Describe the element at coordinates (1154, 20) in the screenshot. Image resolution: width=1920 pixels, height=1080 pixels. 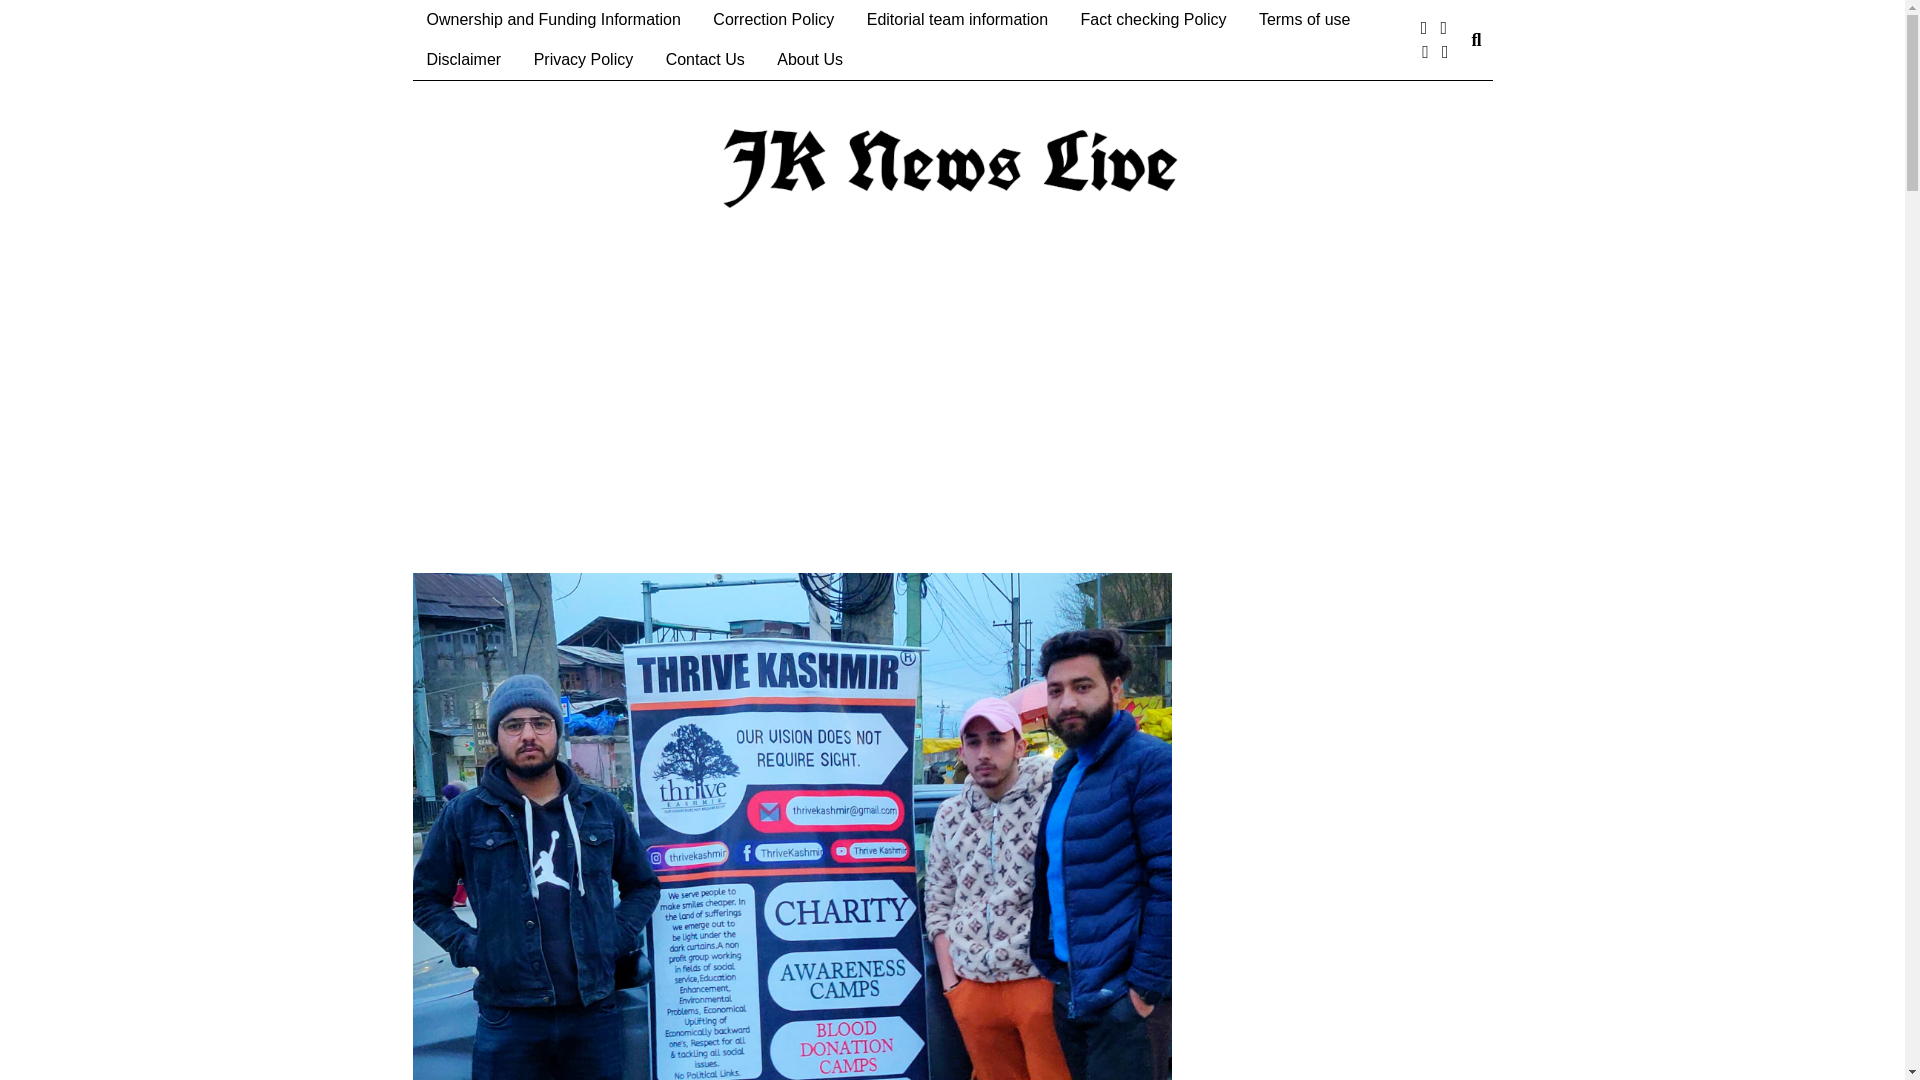
I see `Fact checking Policy` at that location.